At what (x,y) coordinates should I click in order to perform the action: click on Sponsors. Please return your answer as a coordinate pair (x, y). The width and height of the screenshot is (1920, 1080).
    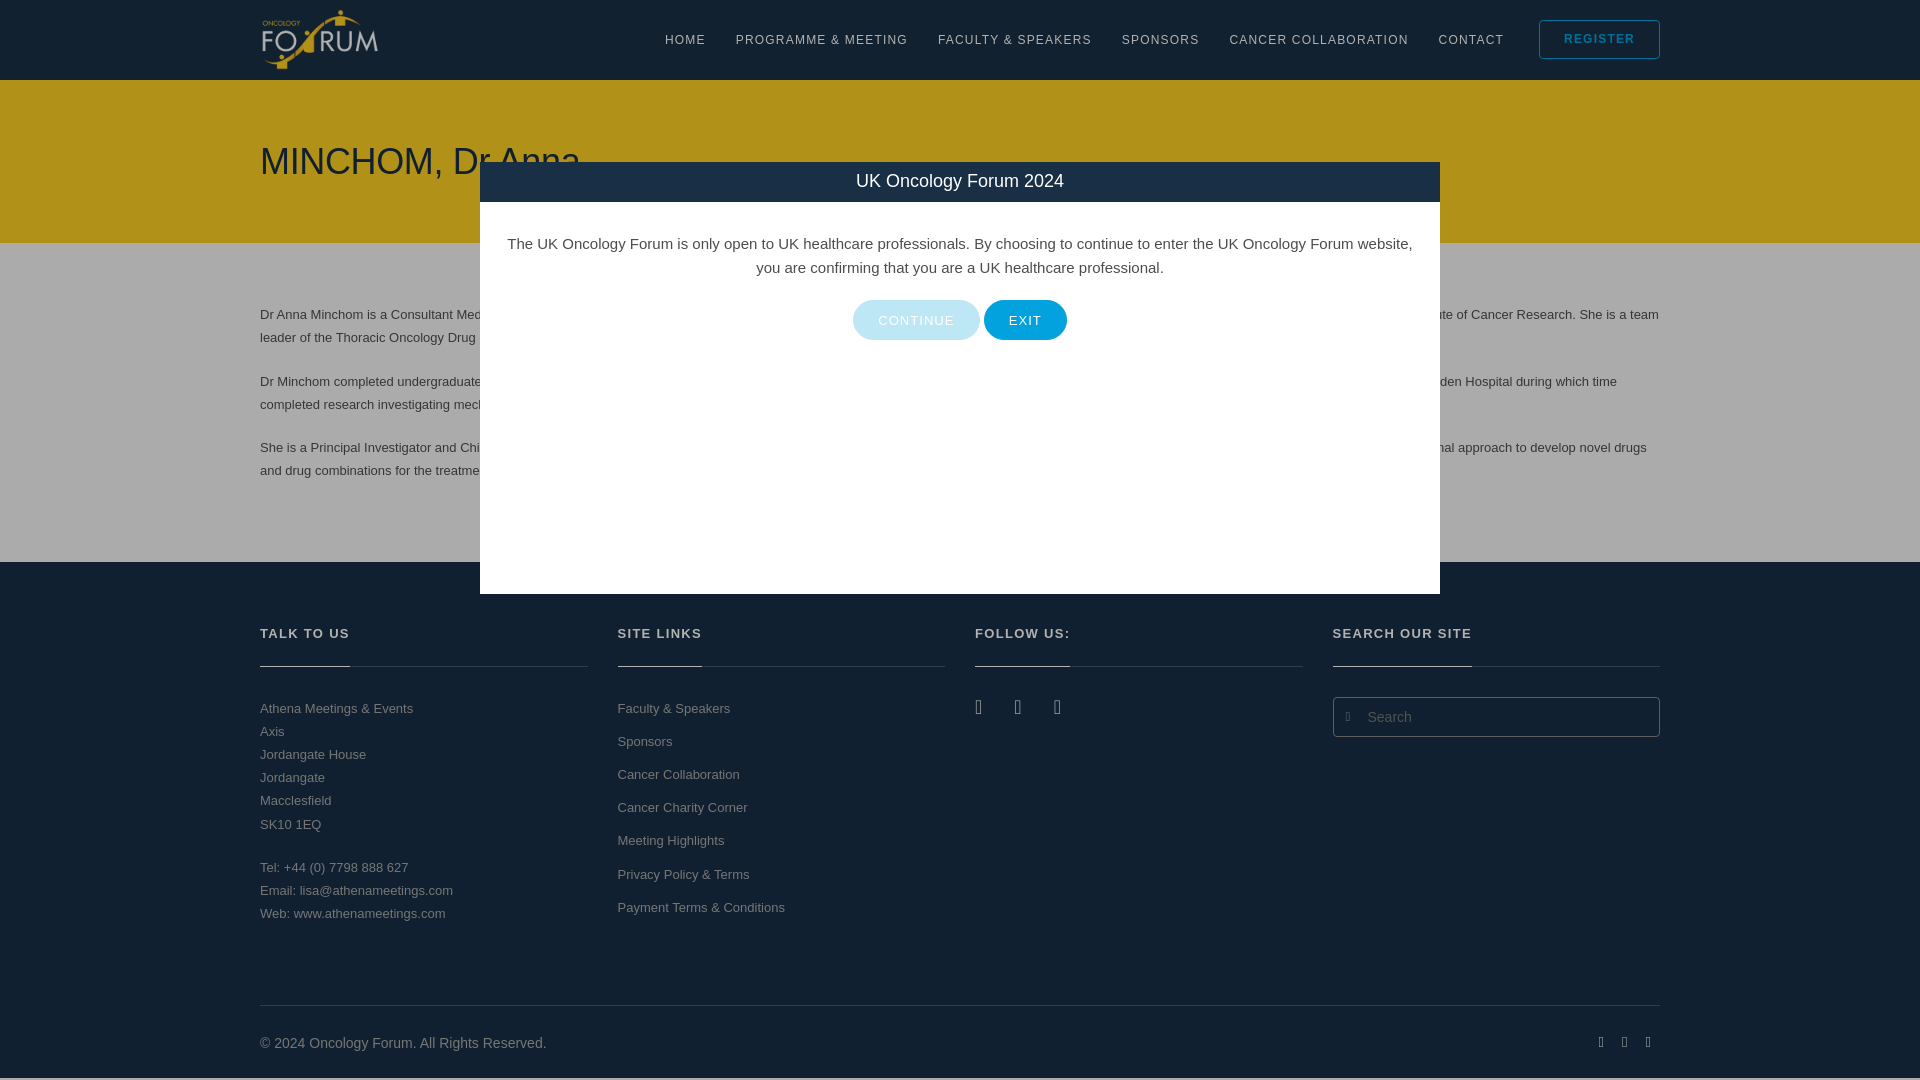
    Looking at the image, I should click on (646, 742).